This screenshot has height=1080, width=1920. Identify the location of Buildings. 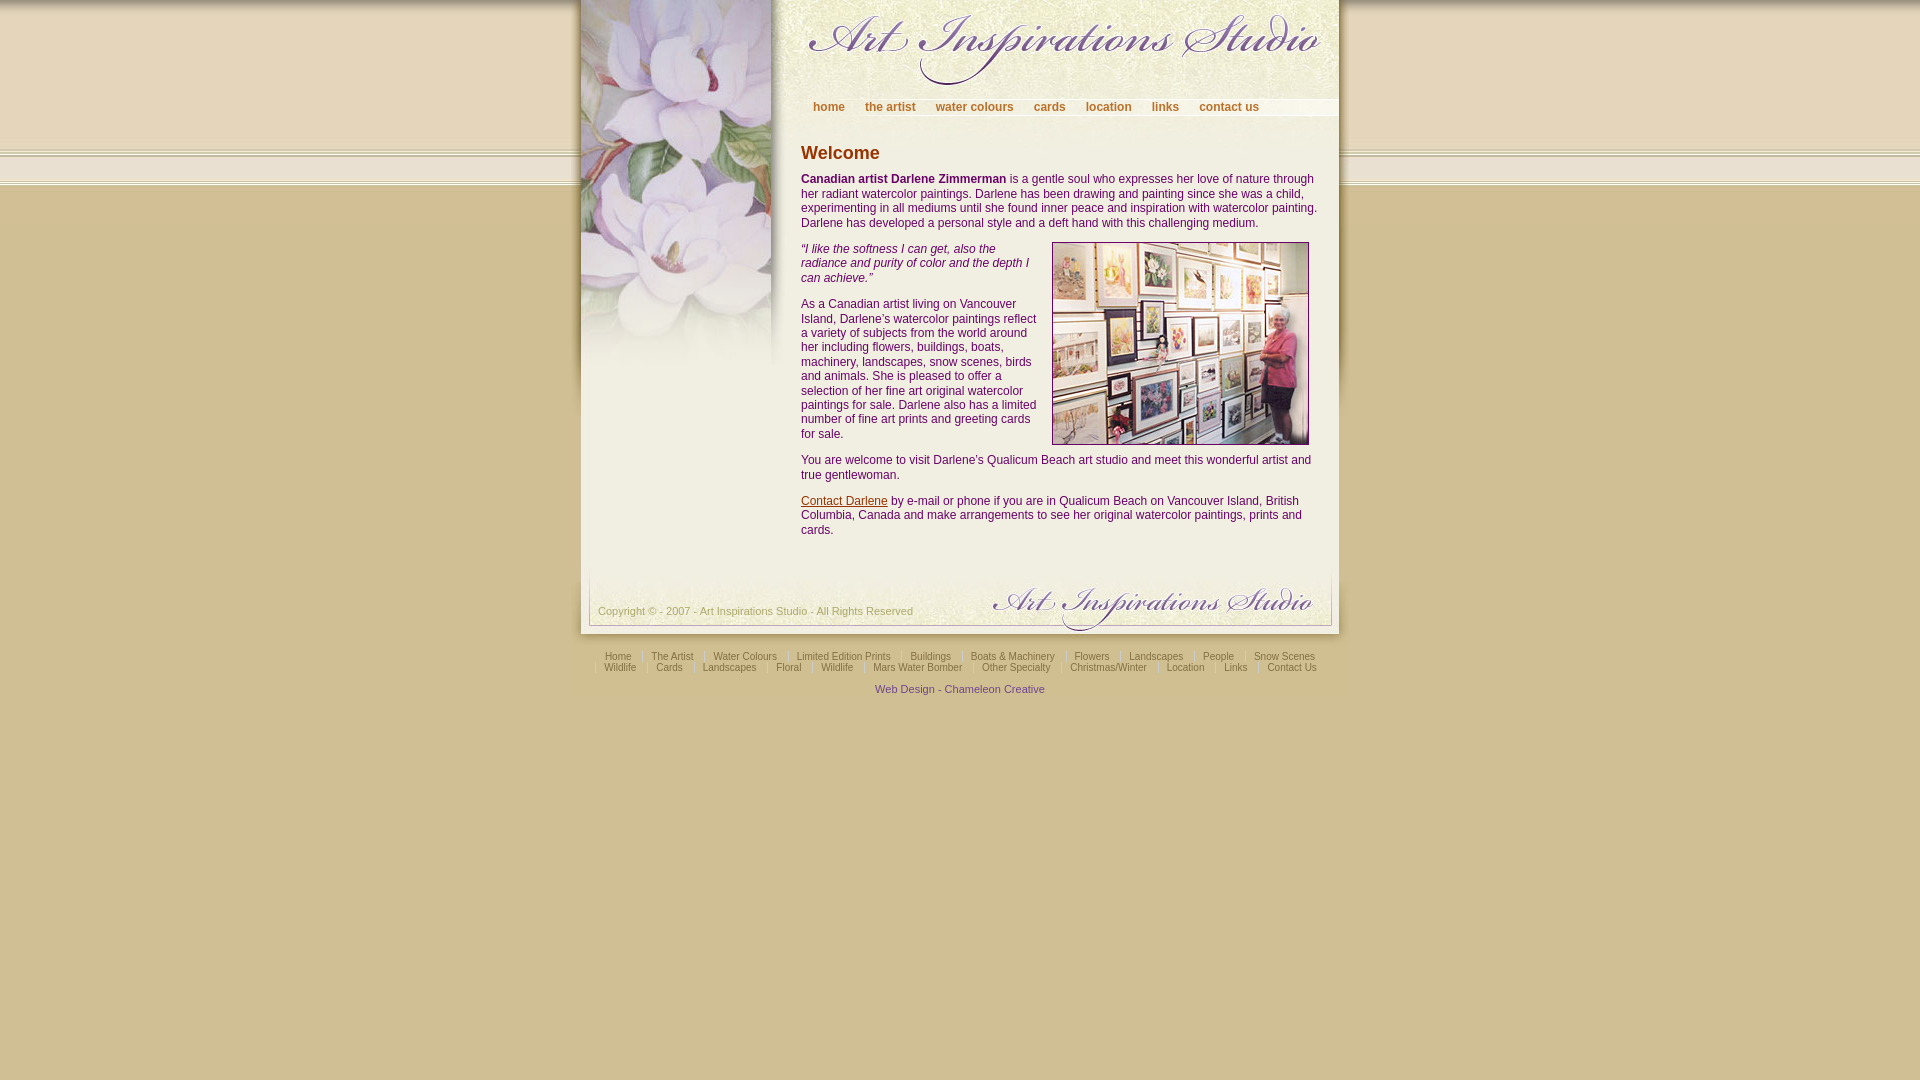
(930, 656).